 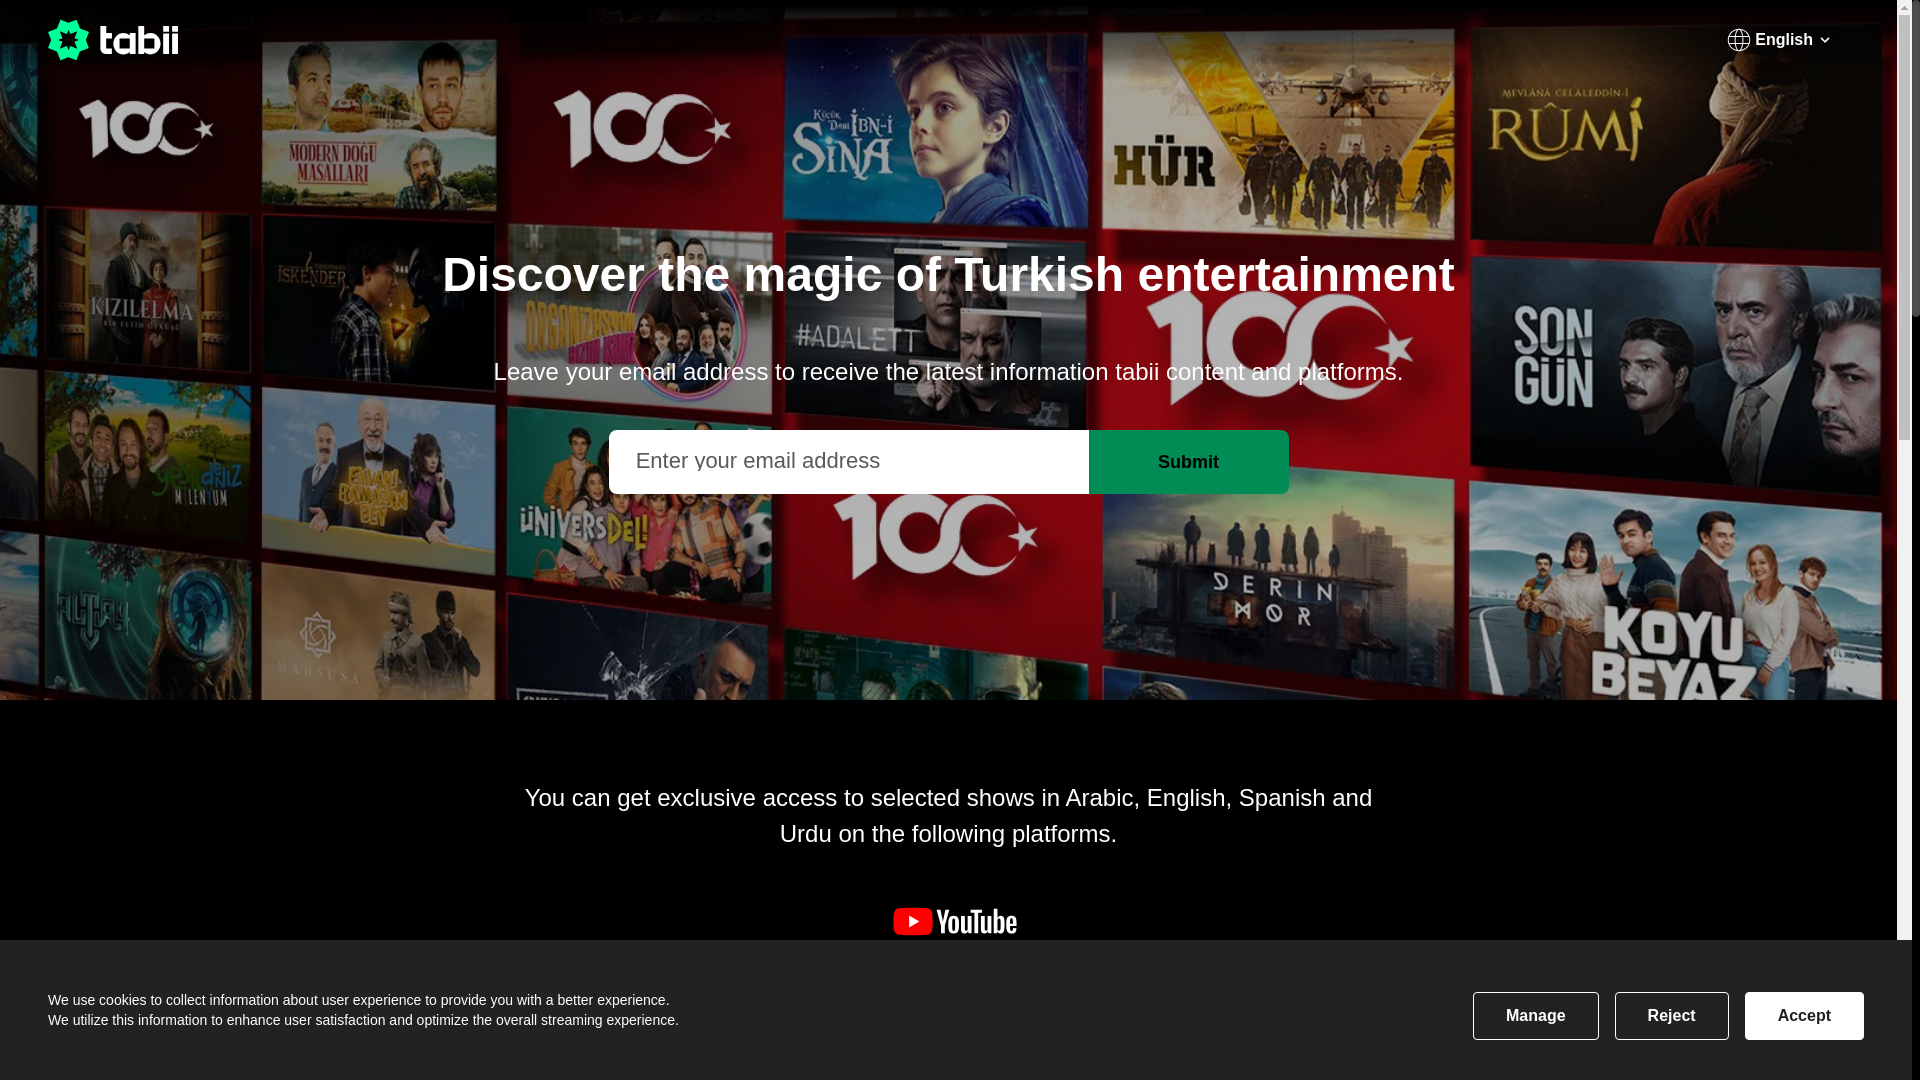 What do you see at coordinates (257, 1046) in the screenshot?
I see `Season 1` at bounding box center [257, 1046].